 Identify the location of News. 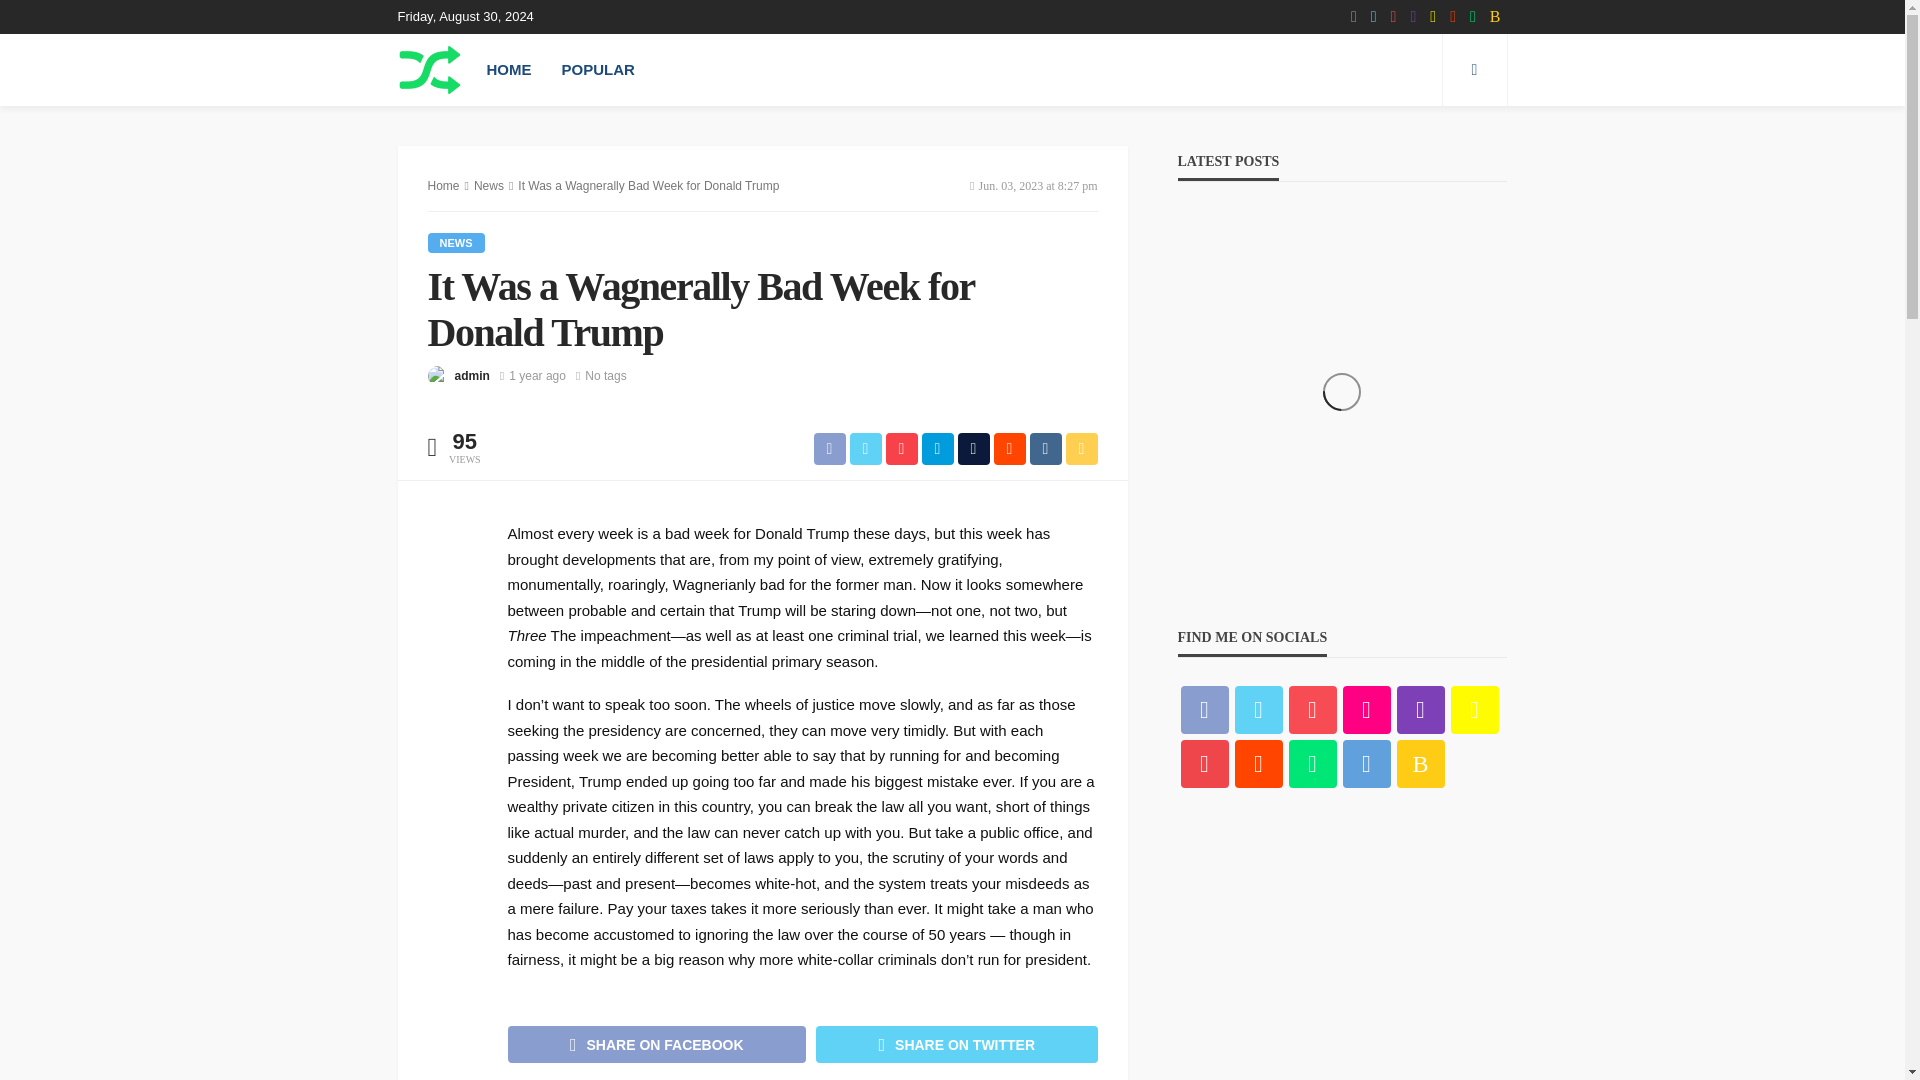
(456, 242).